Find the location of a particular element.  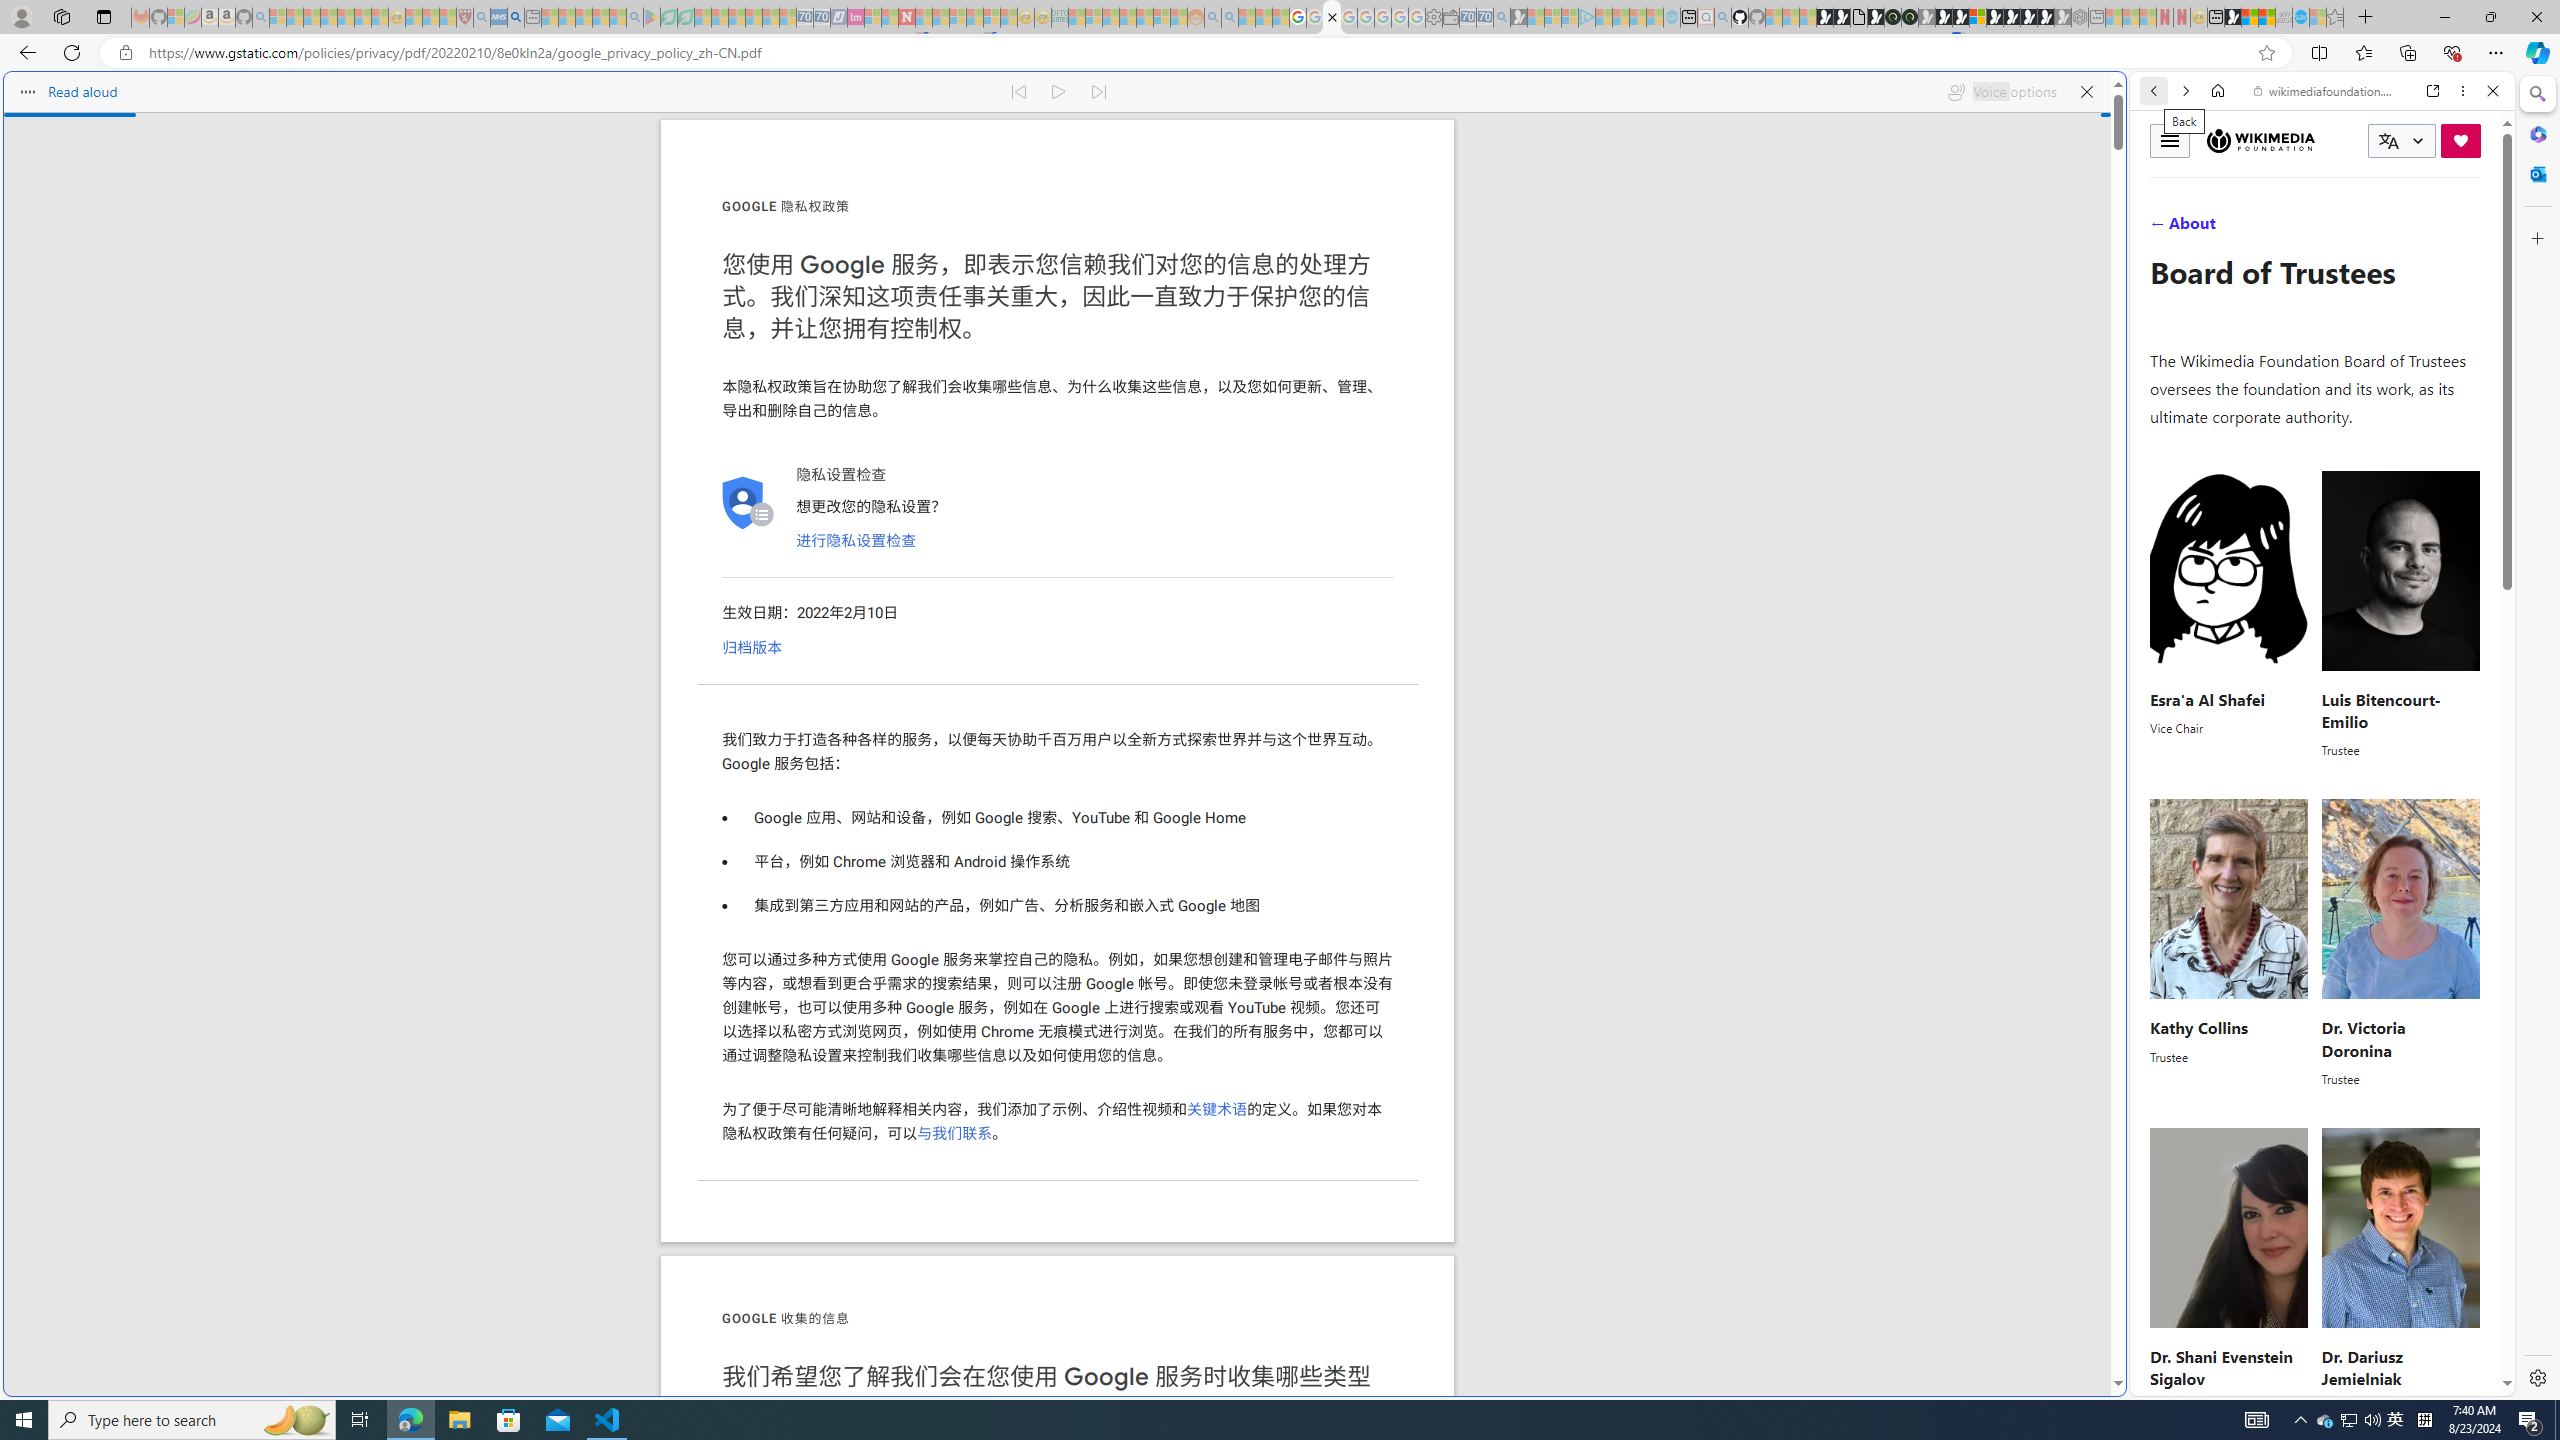

Close split screen is located at coordinates (2124, 101).